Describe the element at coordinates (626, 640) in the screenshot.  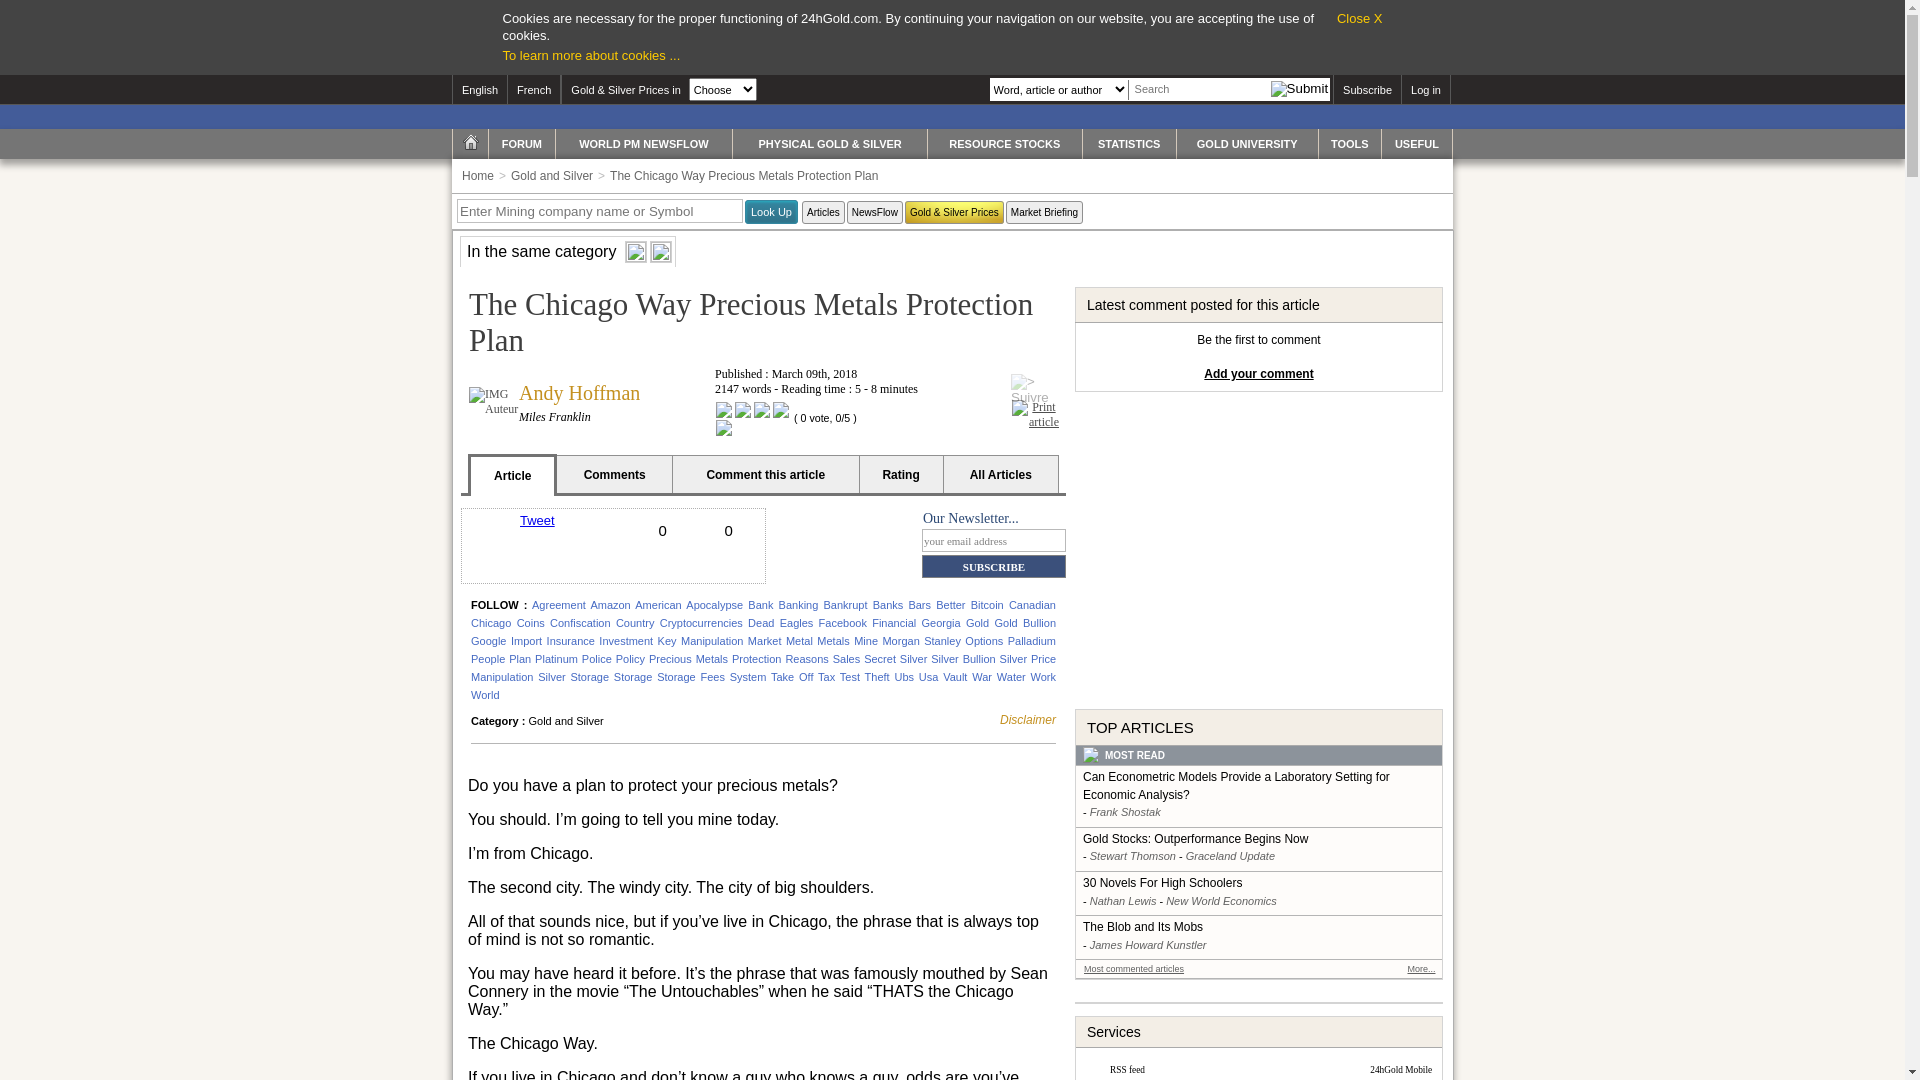
I see `Investment` at that location.